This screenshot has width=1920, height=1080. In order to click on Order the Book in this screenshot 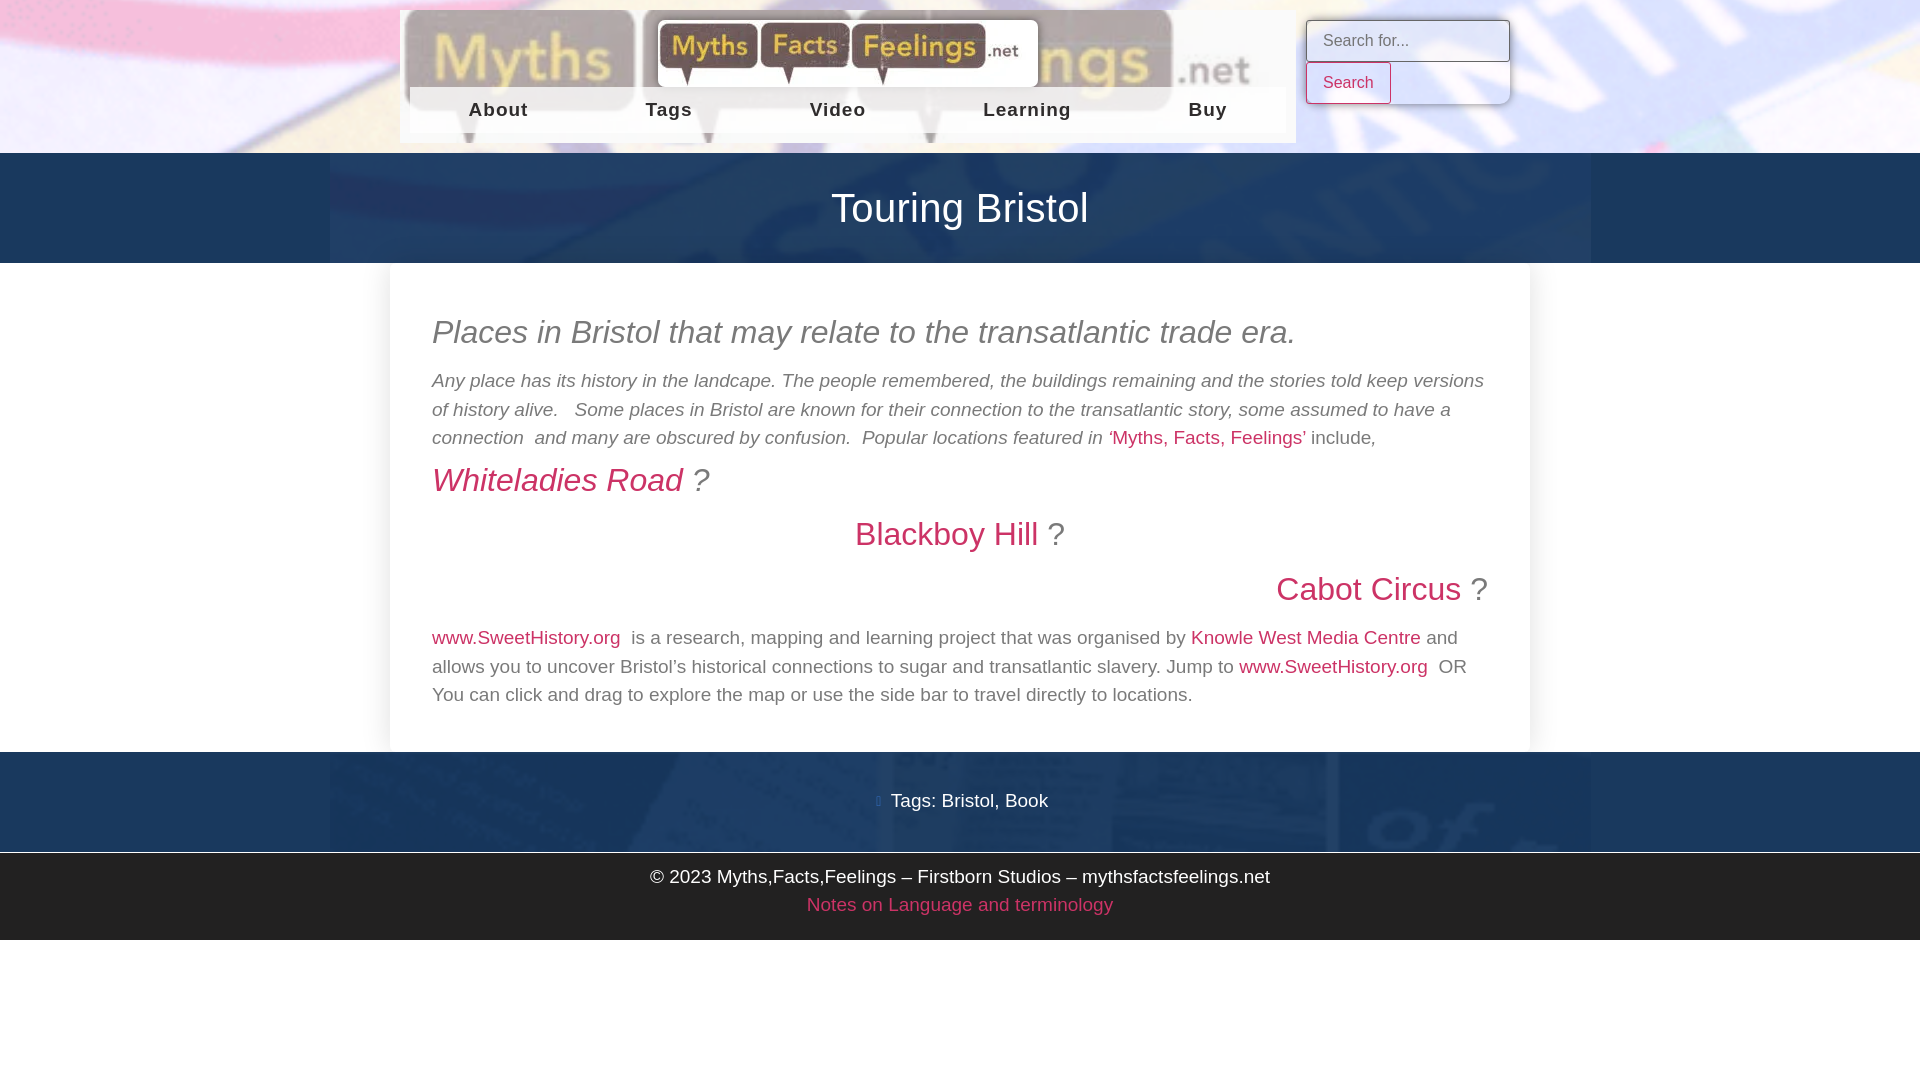, I will do `click(1208, 437)`.